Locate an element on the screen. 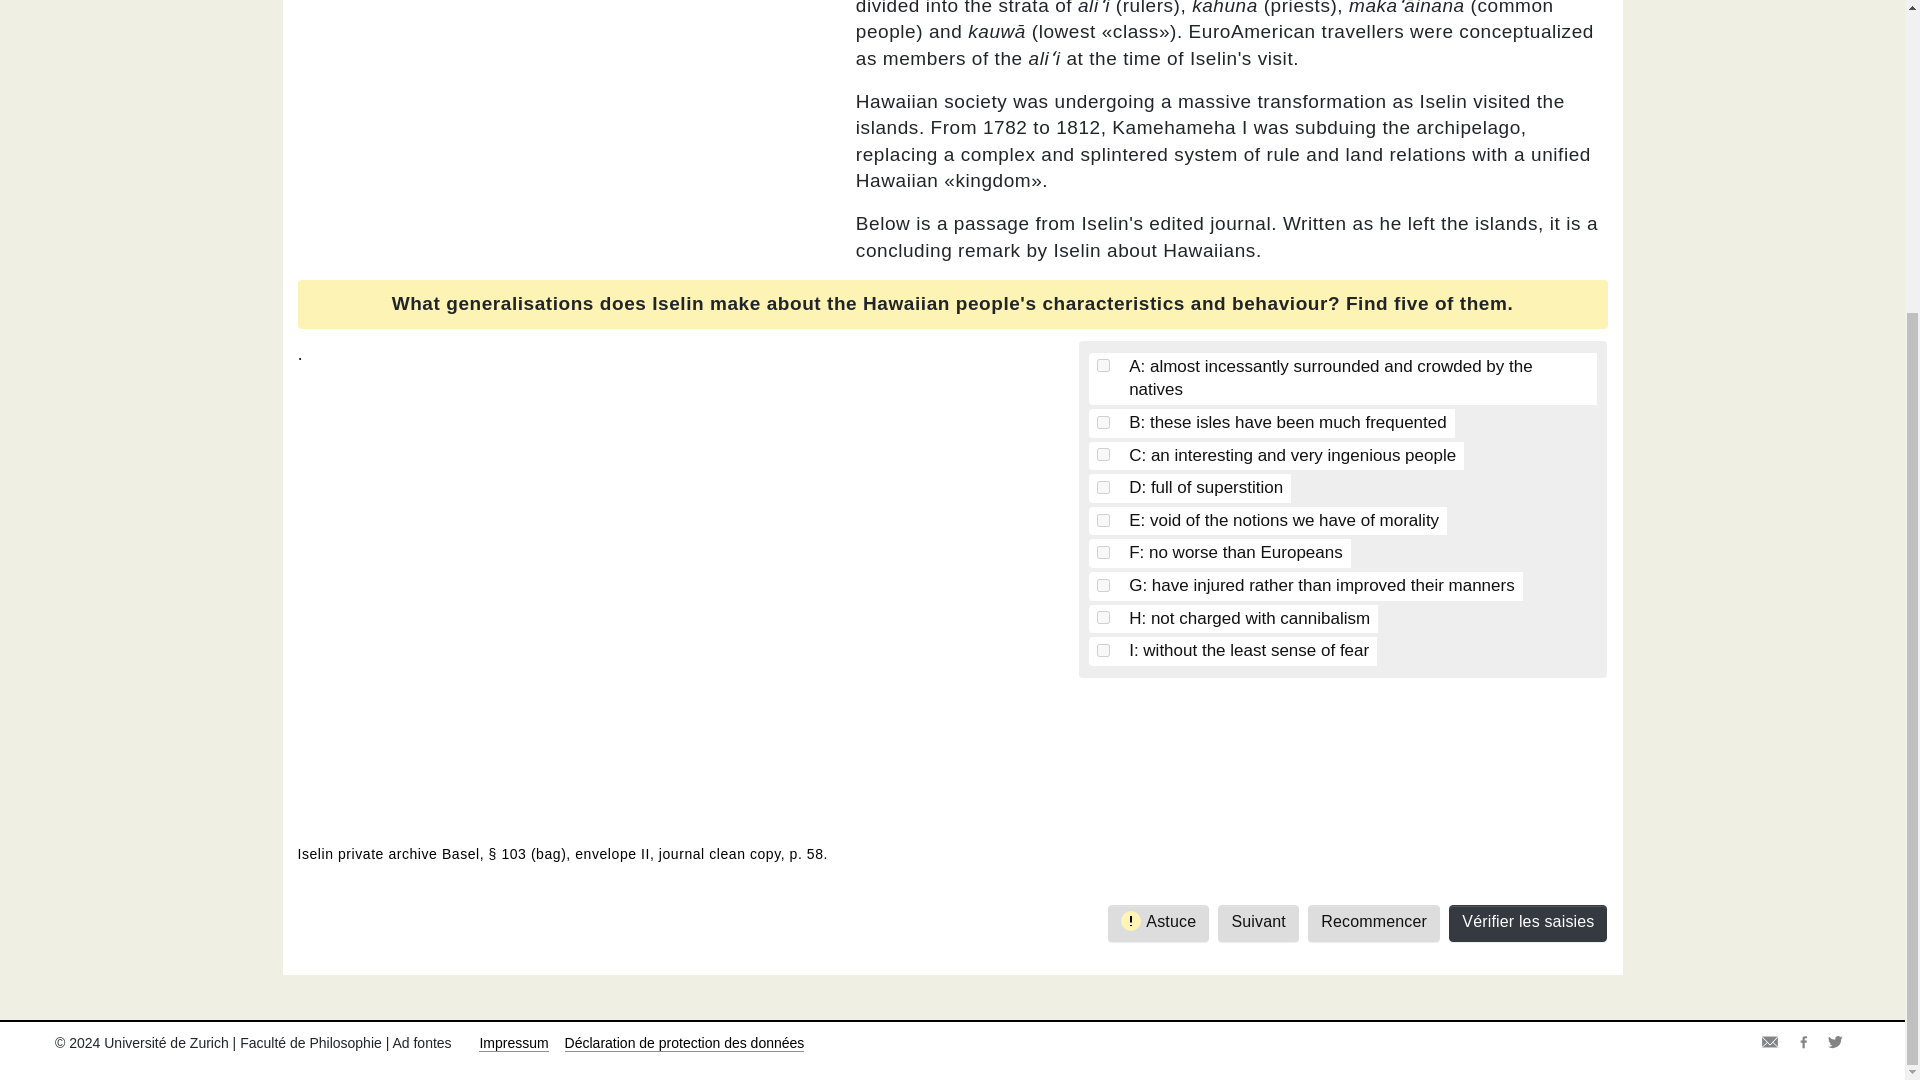 This screenshot has width=1920, height=1080. 1 is located at coordinates (1102, 584).